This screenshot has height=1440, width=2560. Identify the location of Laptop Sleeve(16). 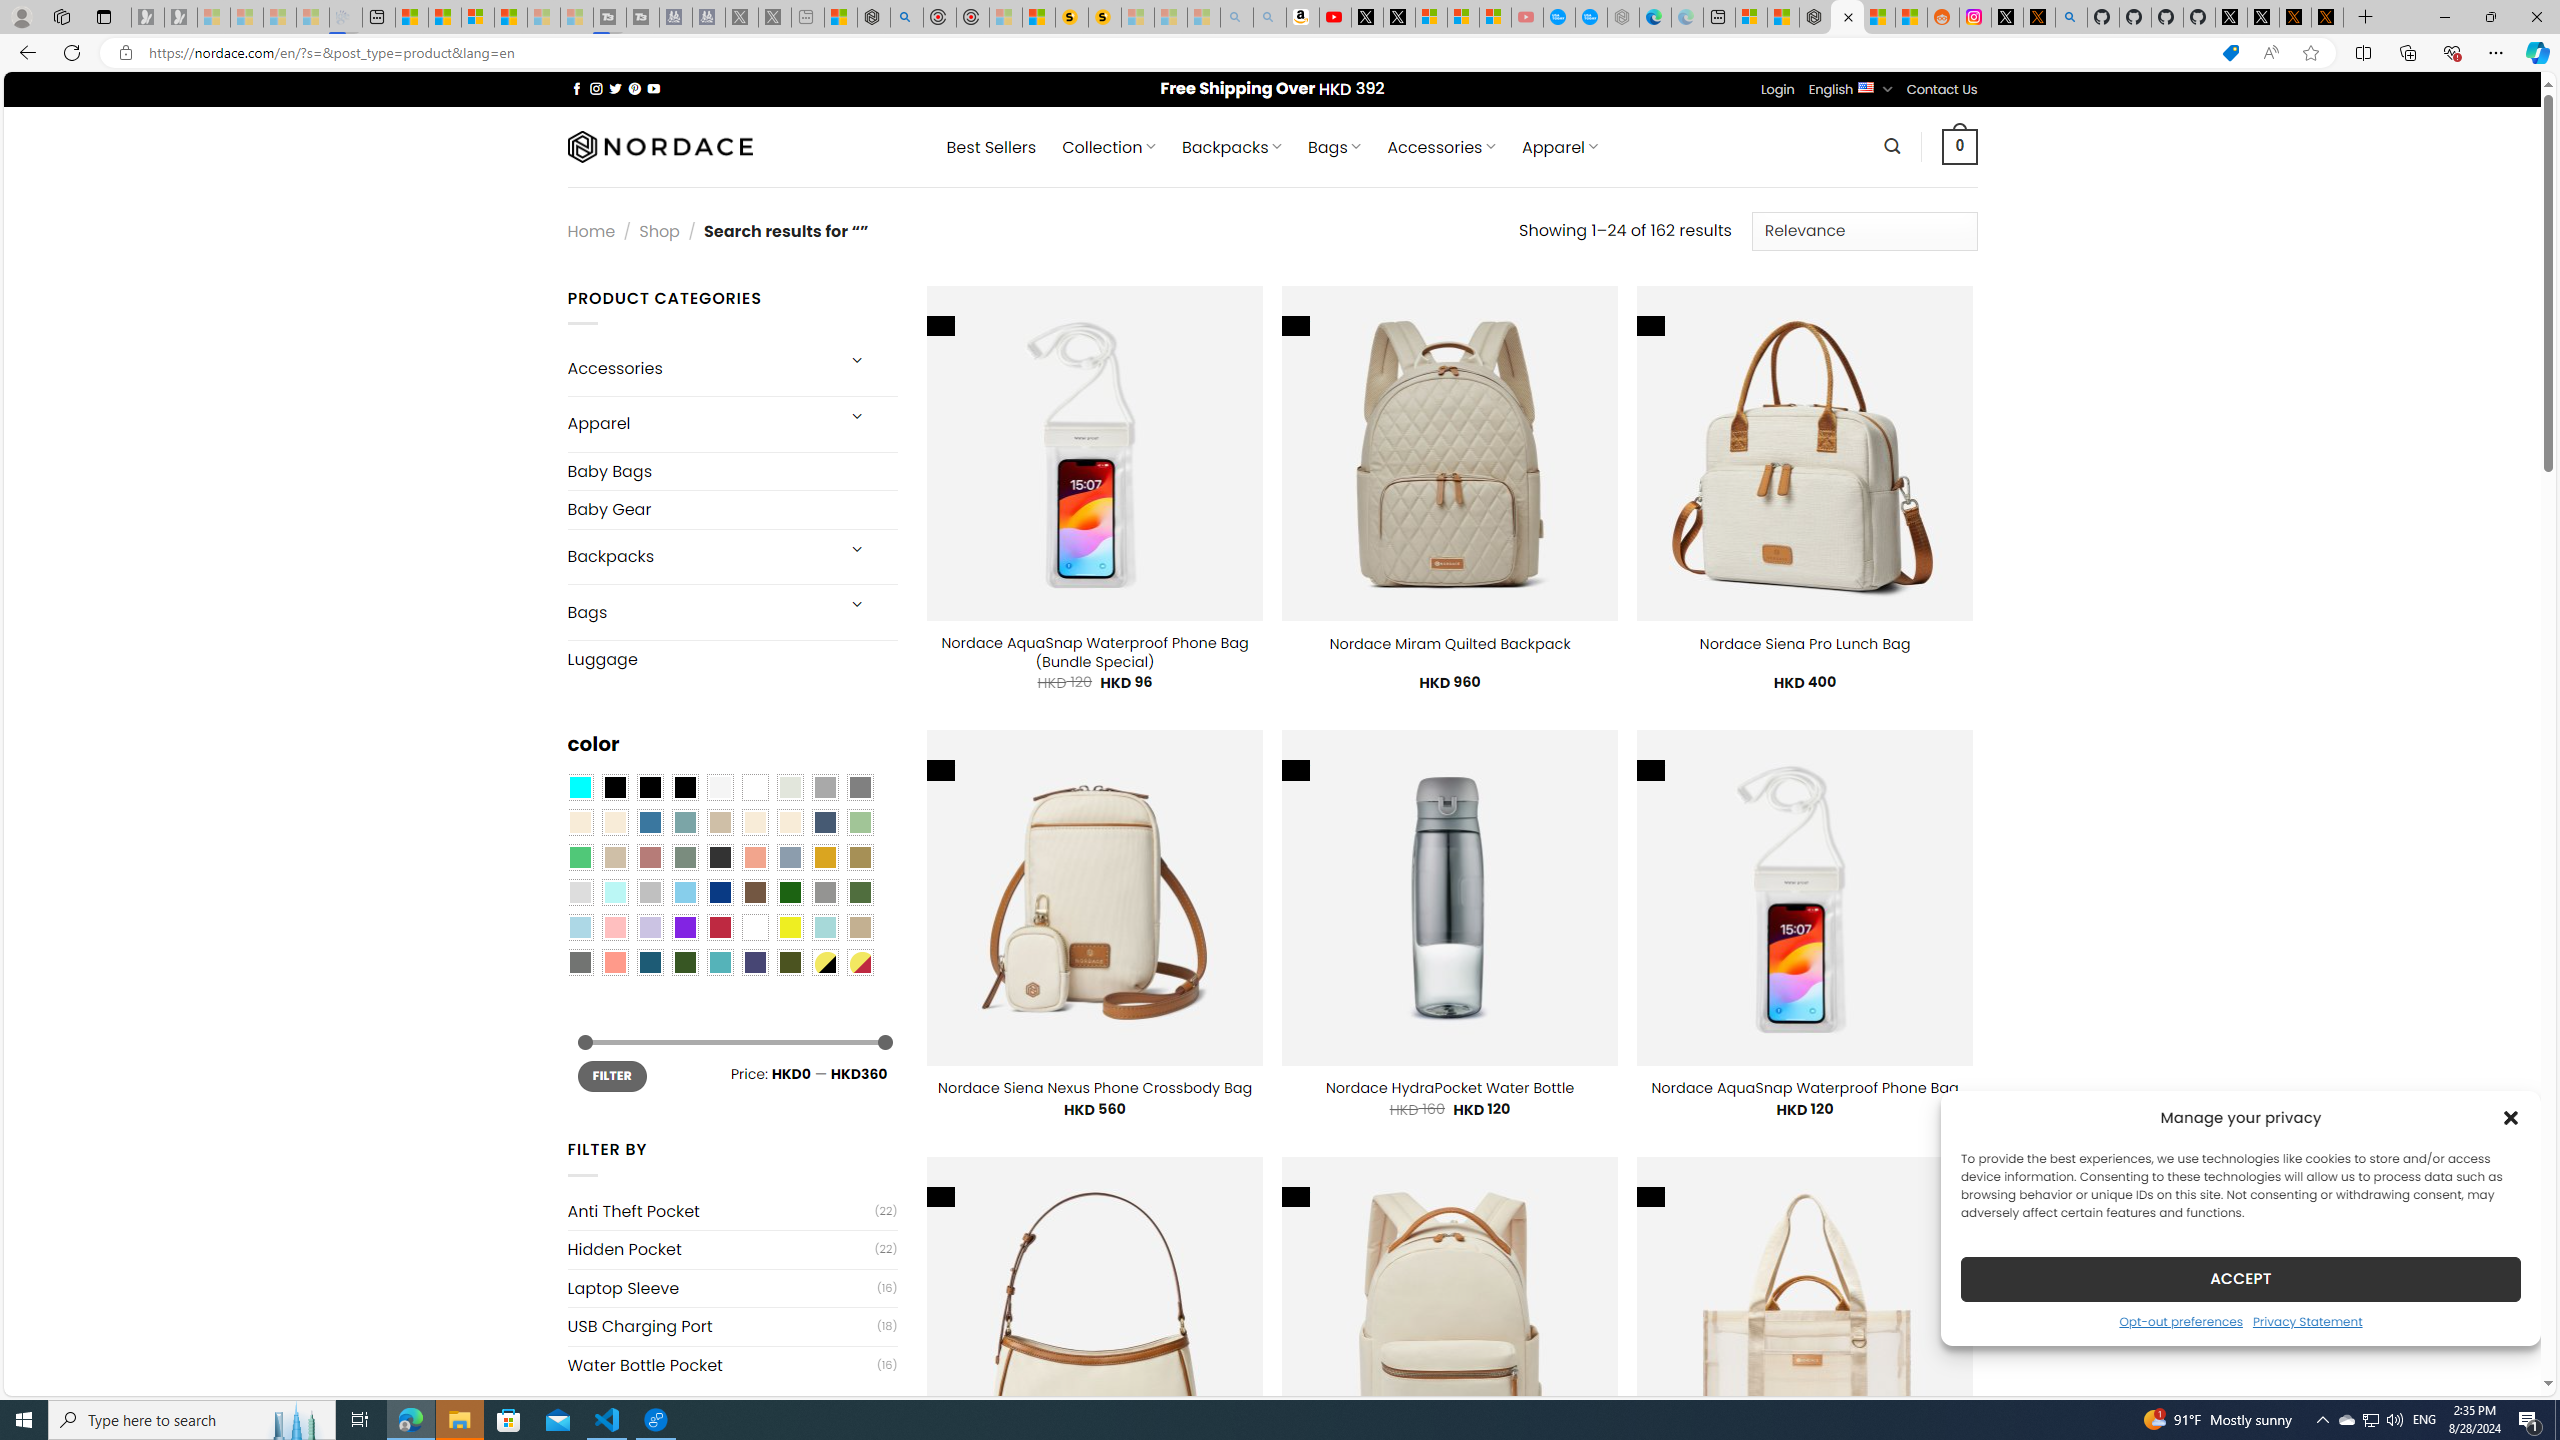
(732, 1288).